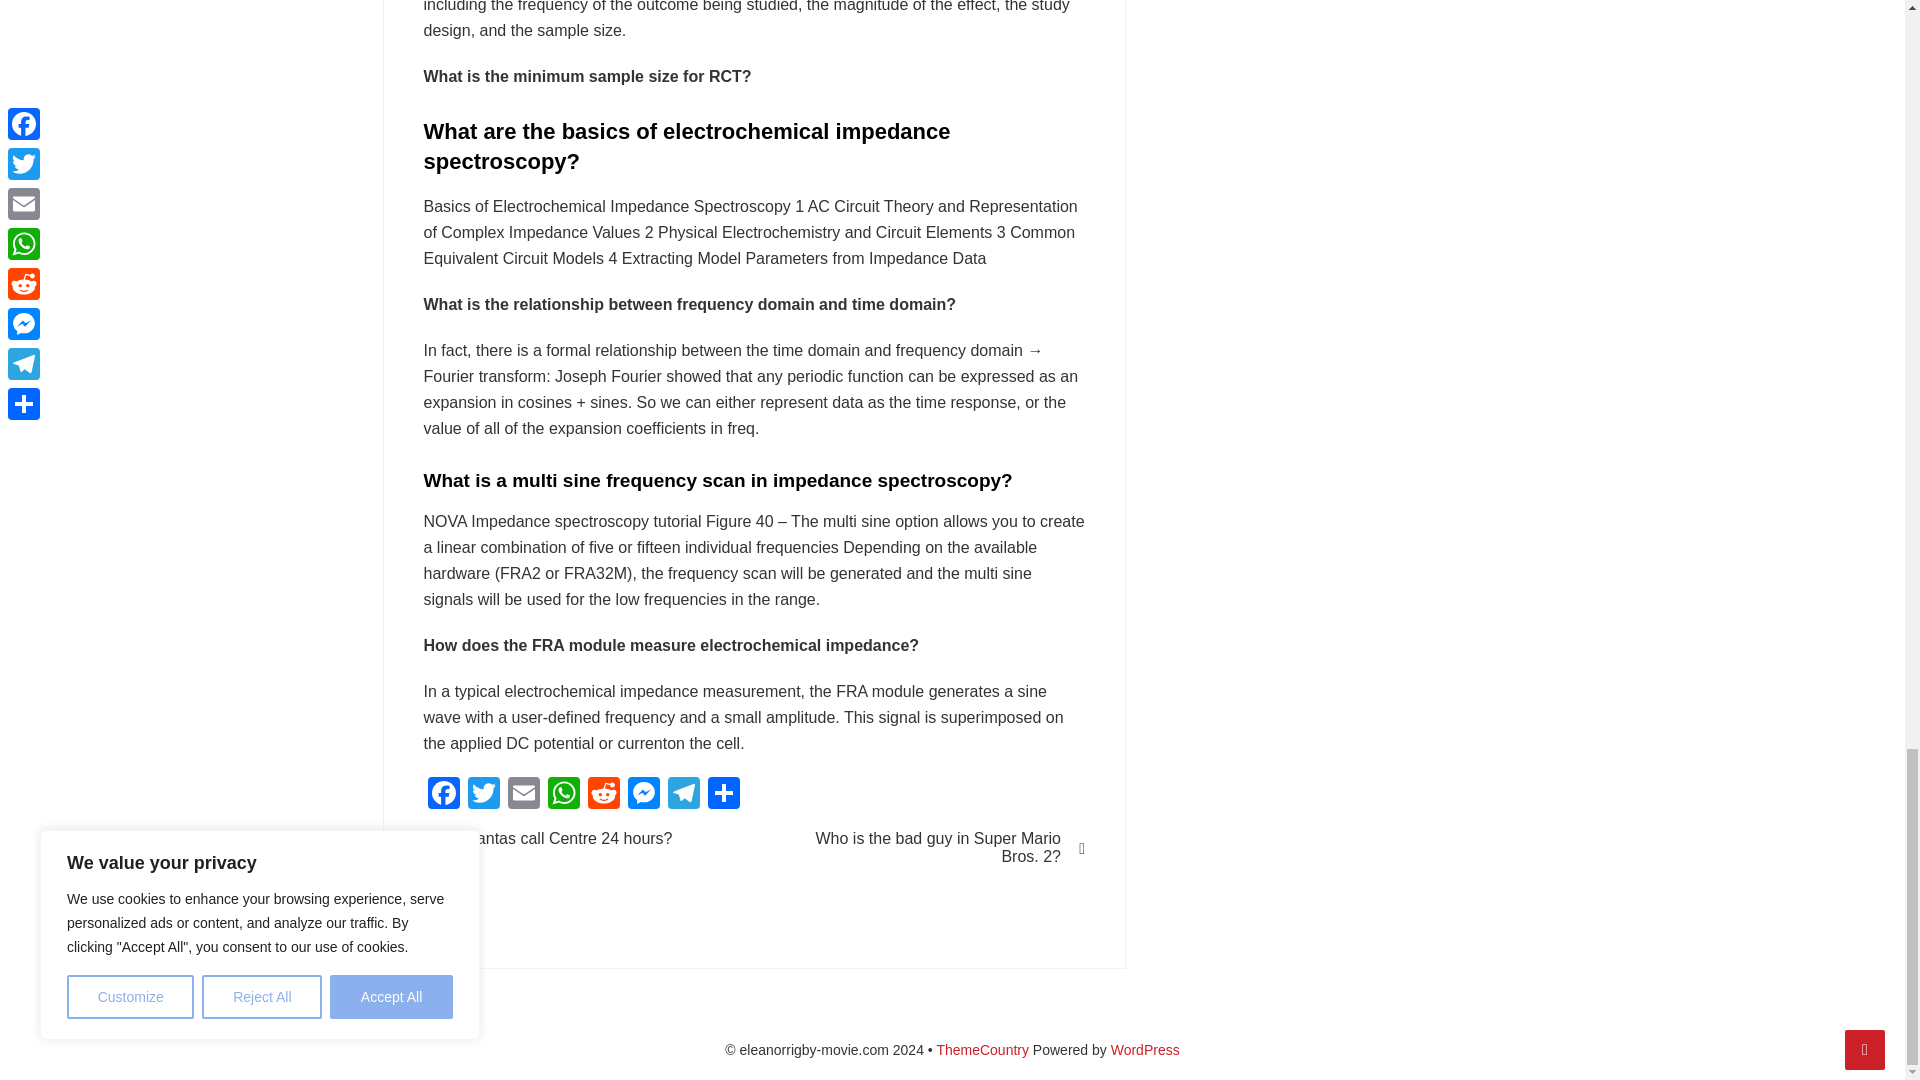  I want to click on WhatsApp, so click(563, 795).